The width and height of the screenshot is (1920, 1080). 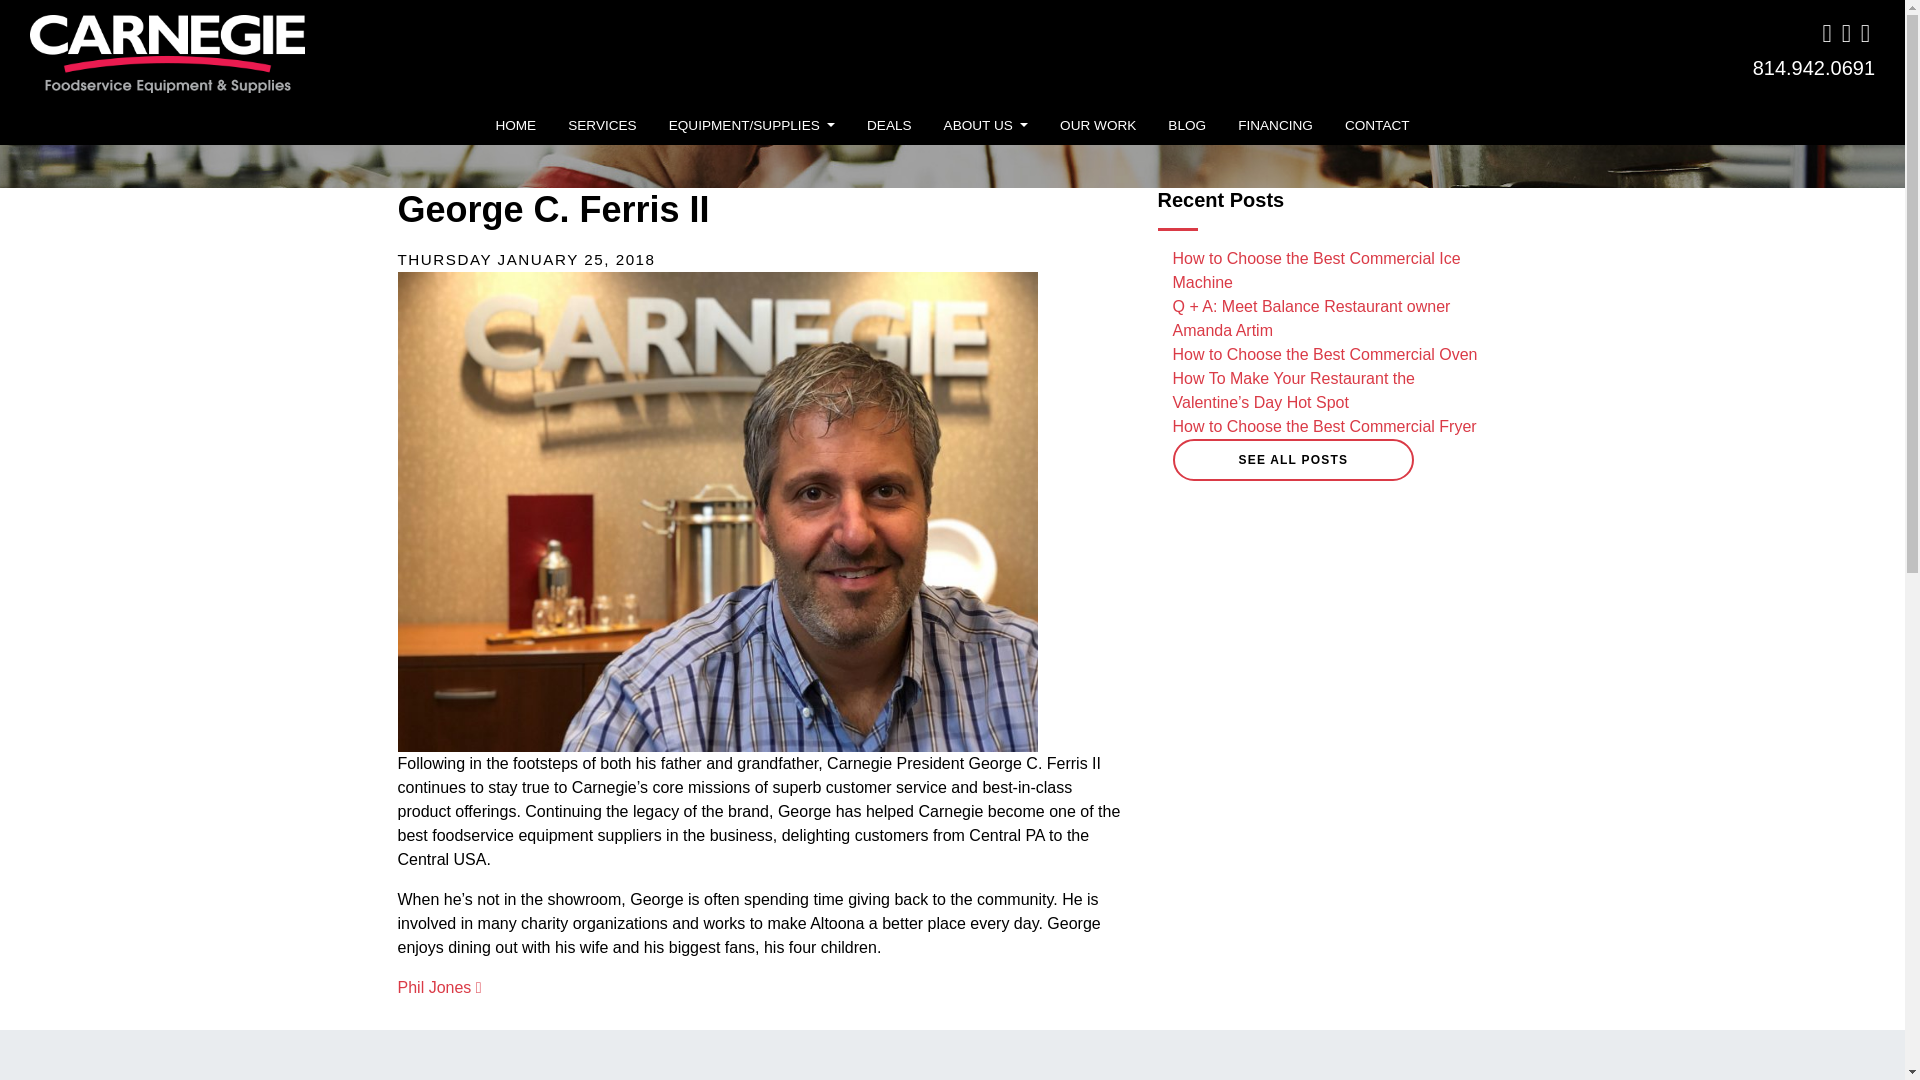 What do you see at coordinates (1186, 126) in the screenshot?
I see `Blog` at bounding box center [1186, 126].